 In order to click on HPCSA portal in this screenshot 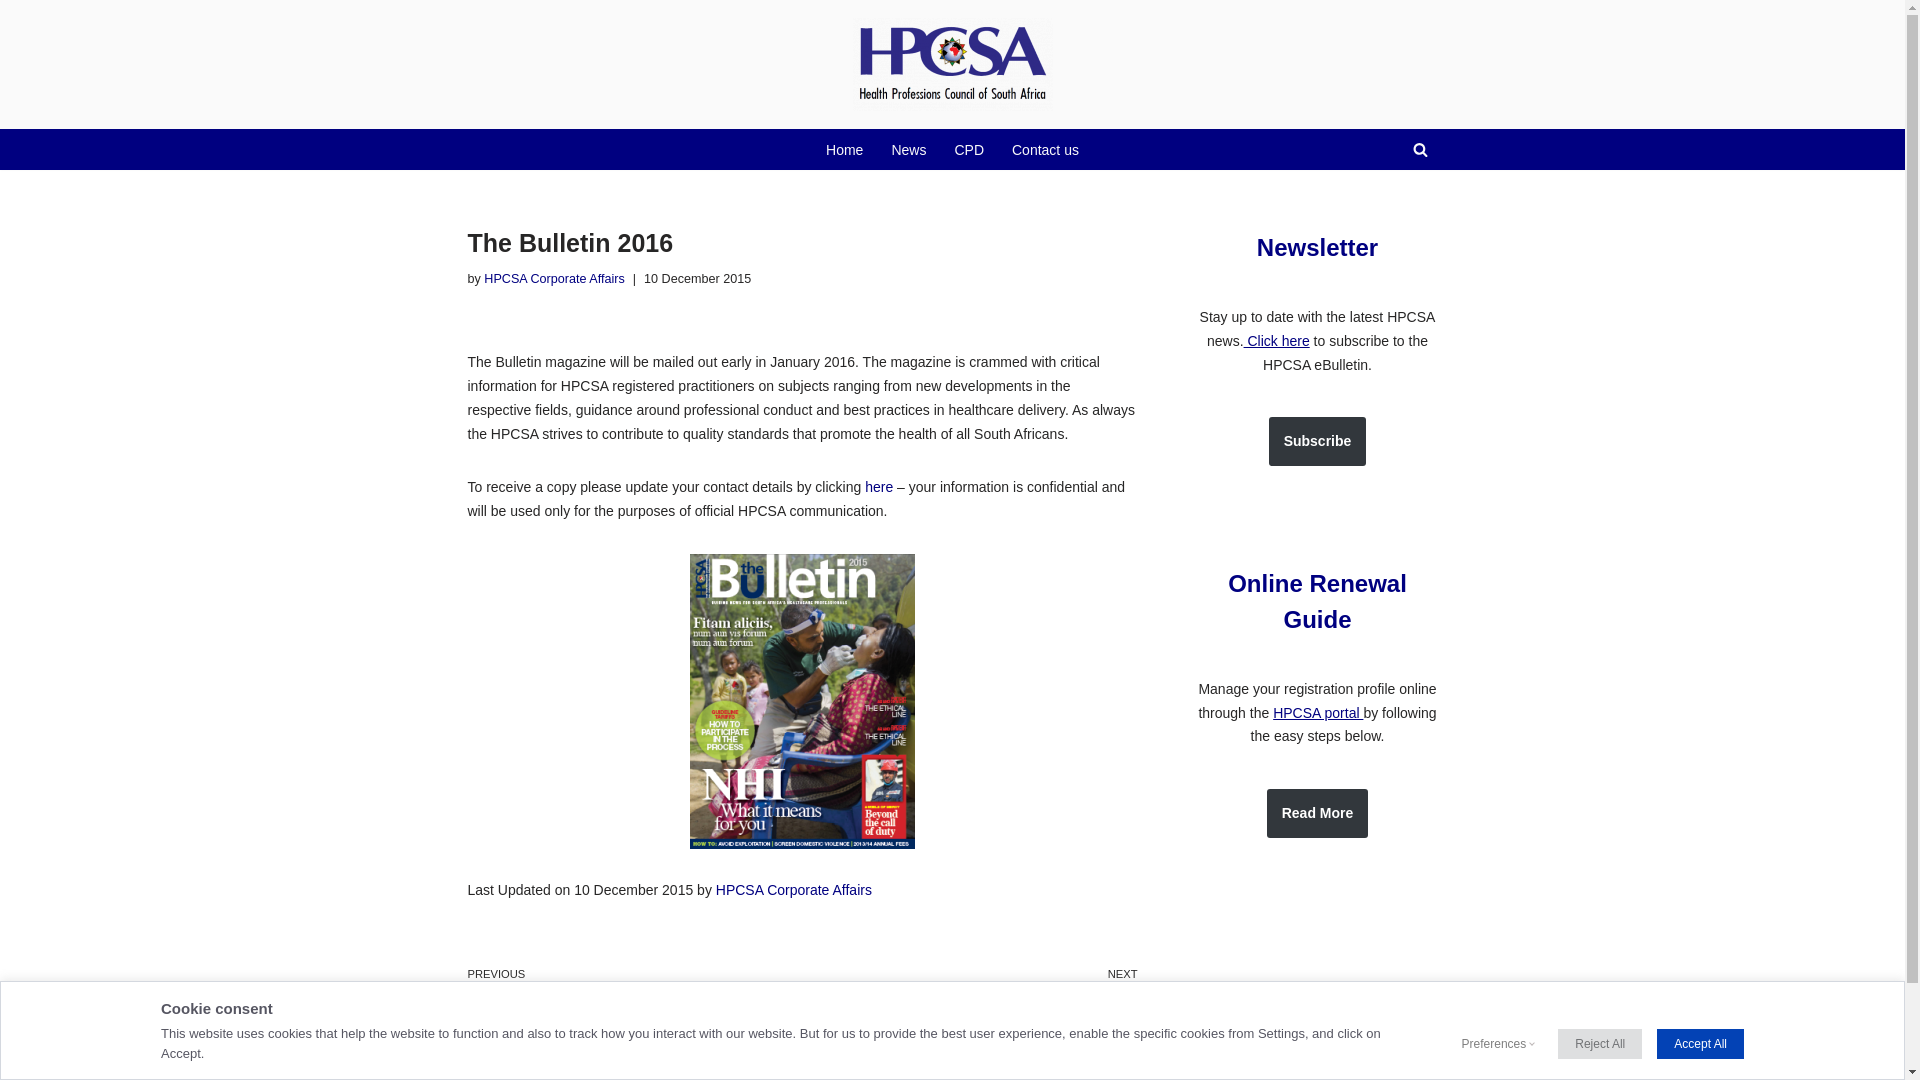, I will do `click(968, 150)`.